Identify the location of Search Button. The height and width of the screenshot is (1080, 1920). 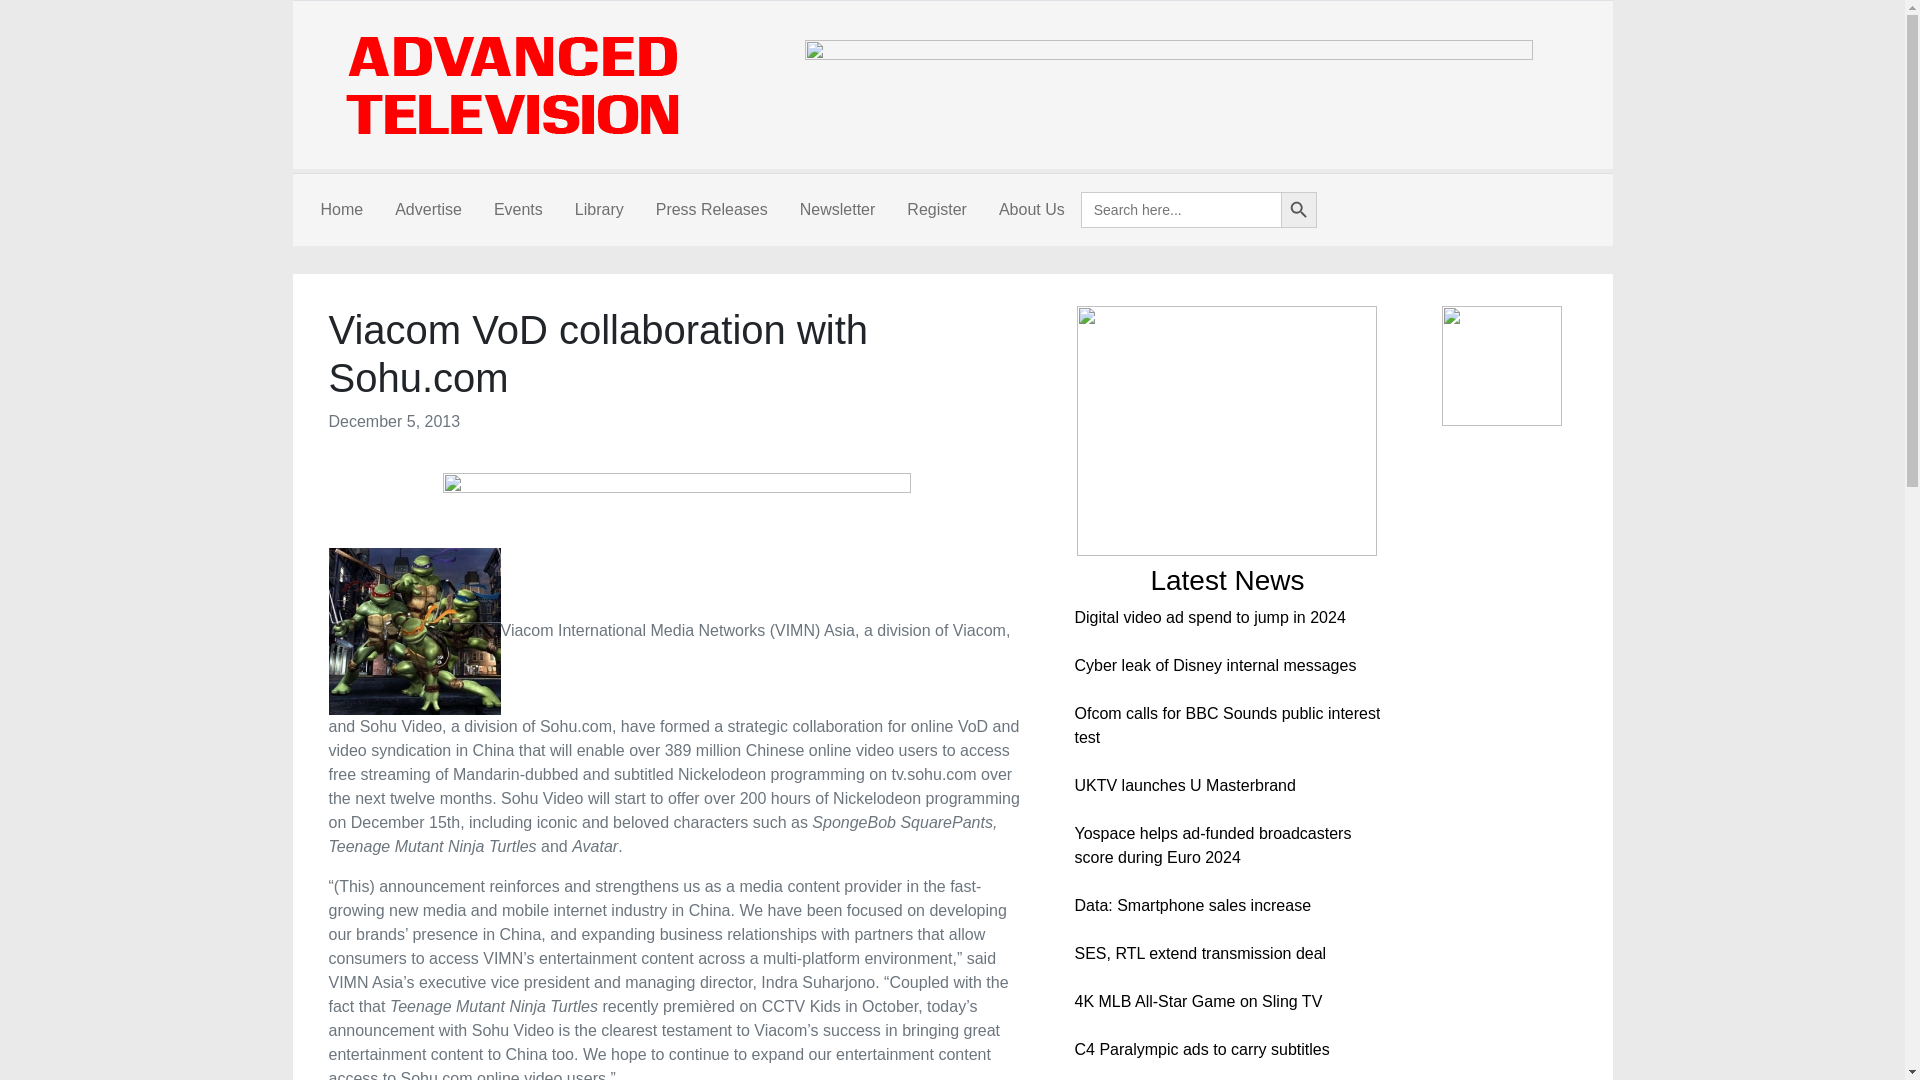
(1298, 210).